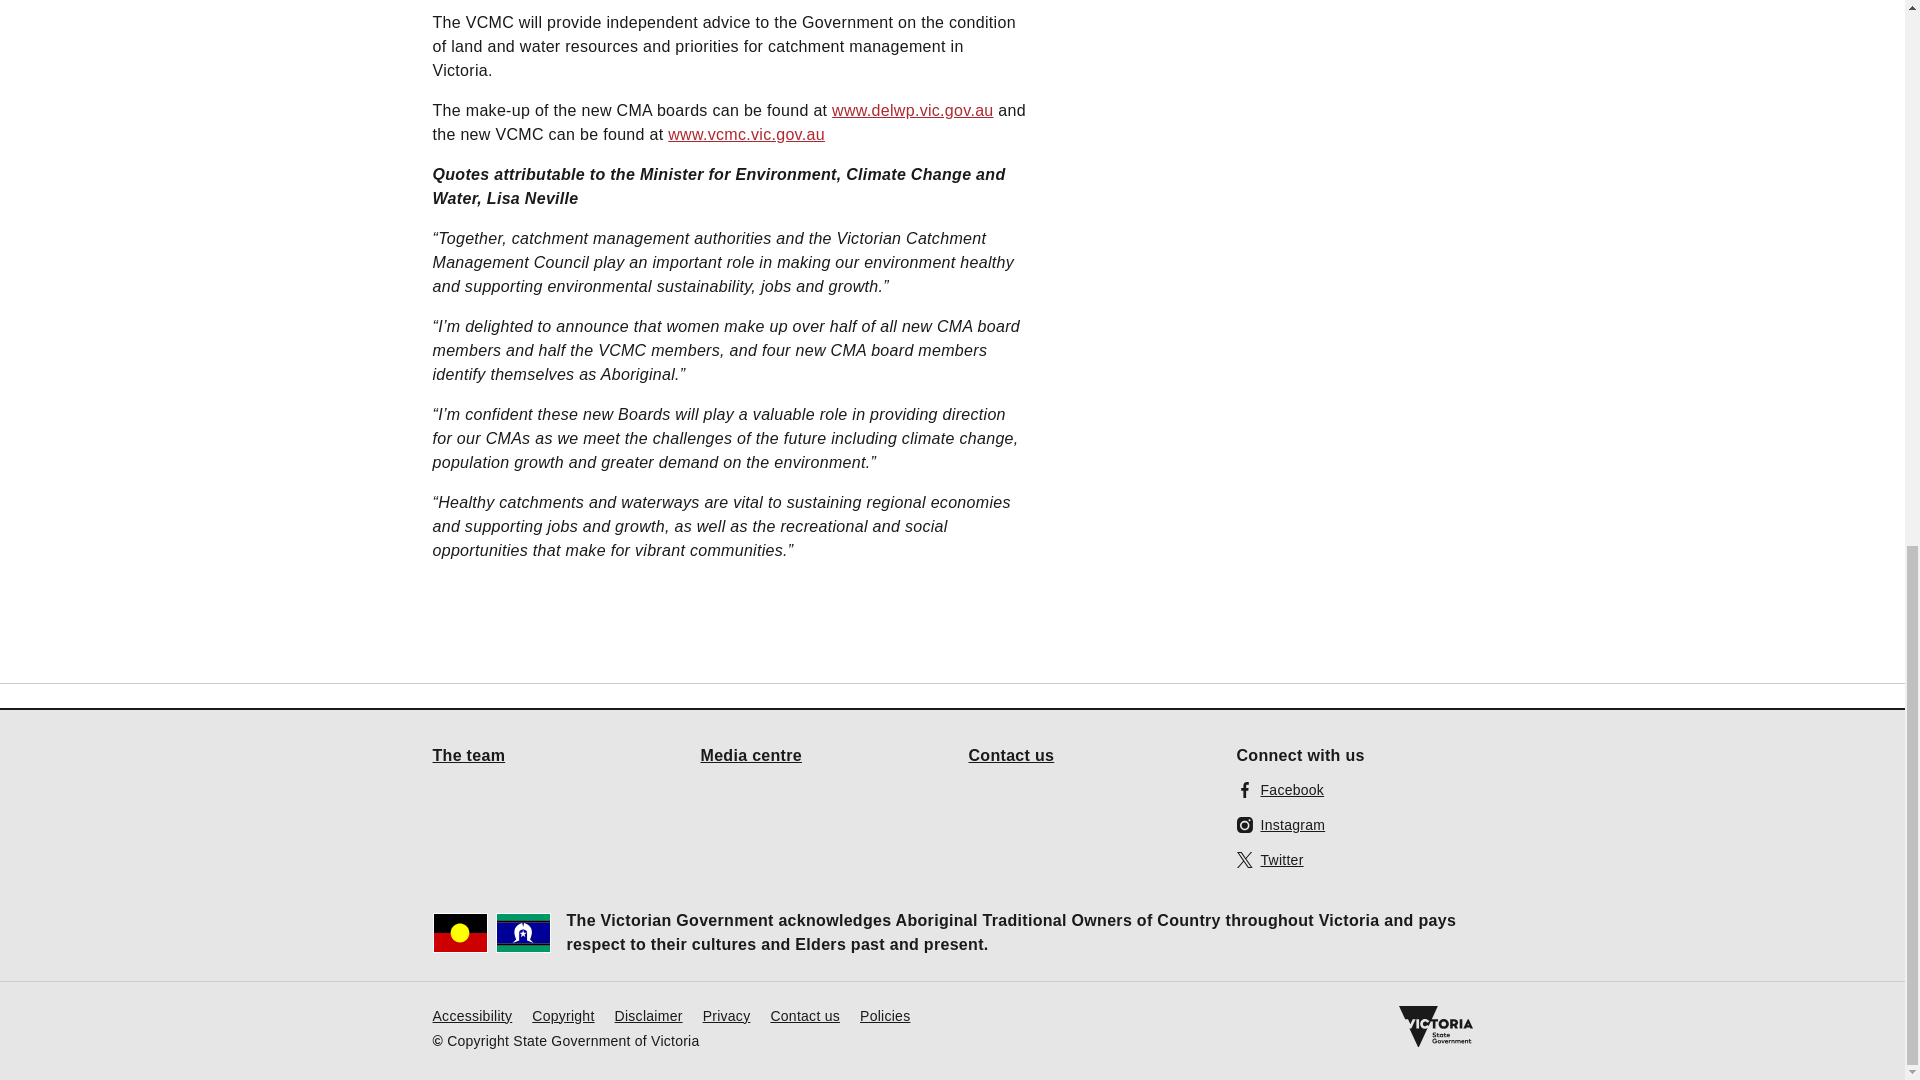 The width and height of the screenshot is (1920, 1080). What do you see at coordinates (1010, 754) in the screenshot?
I see `Contact us` at bounding box center [1010, 754].